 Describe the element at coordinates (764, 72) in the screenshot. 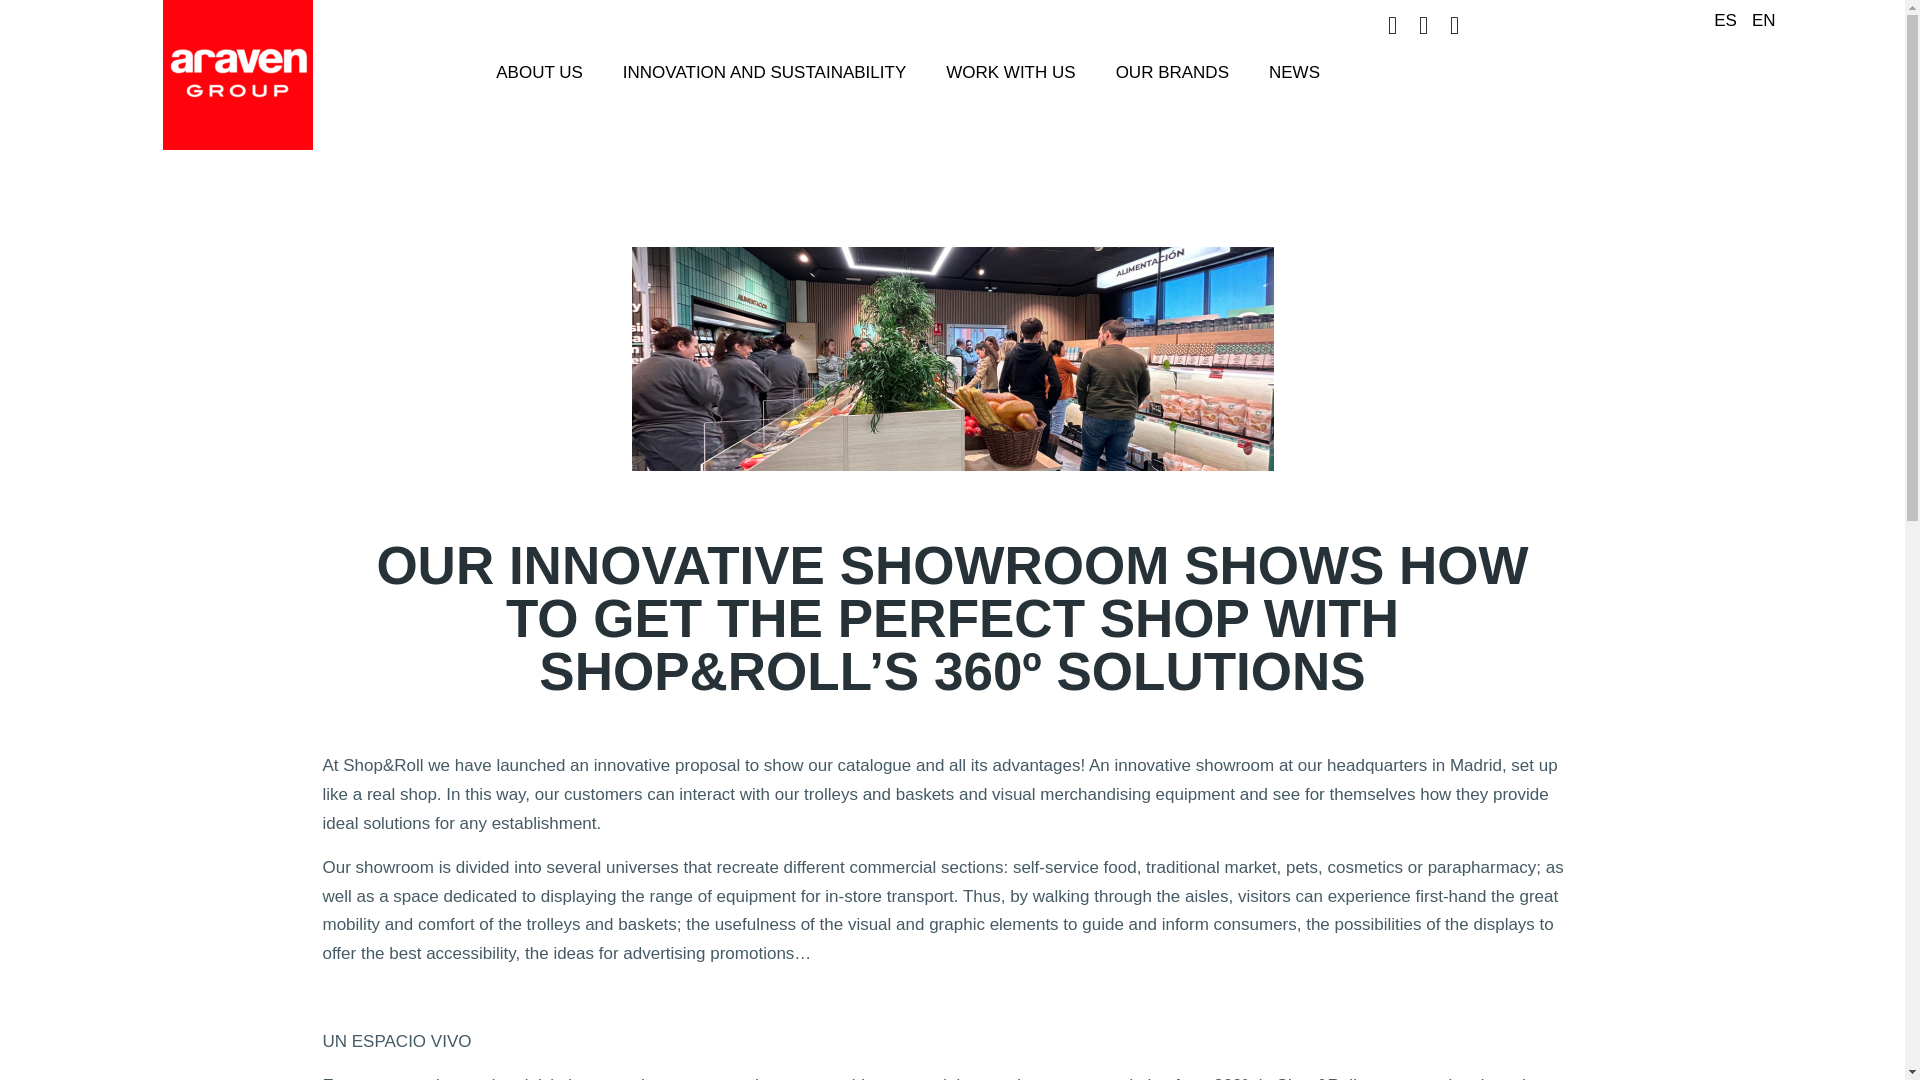

I see `INNOVATION AND SUSTAINABILITY` at that location.